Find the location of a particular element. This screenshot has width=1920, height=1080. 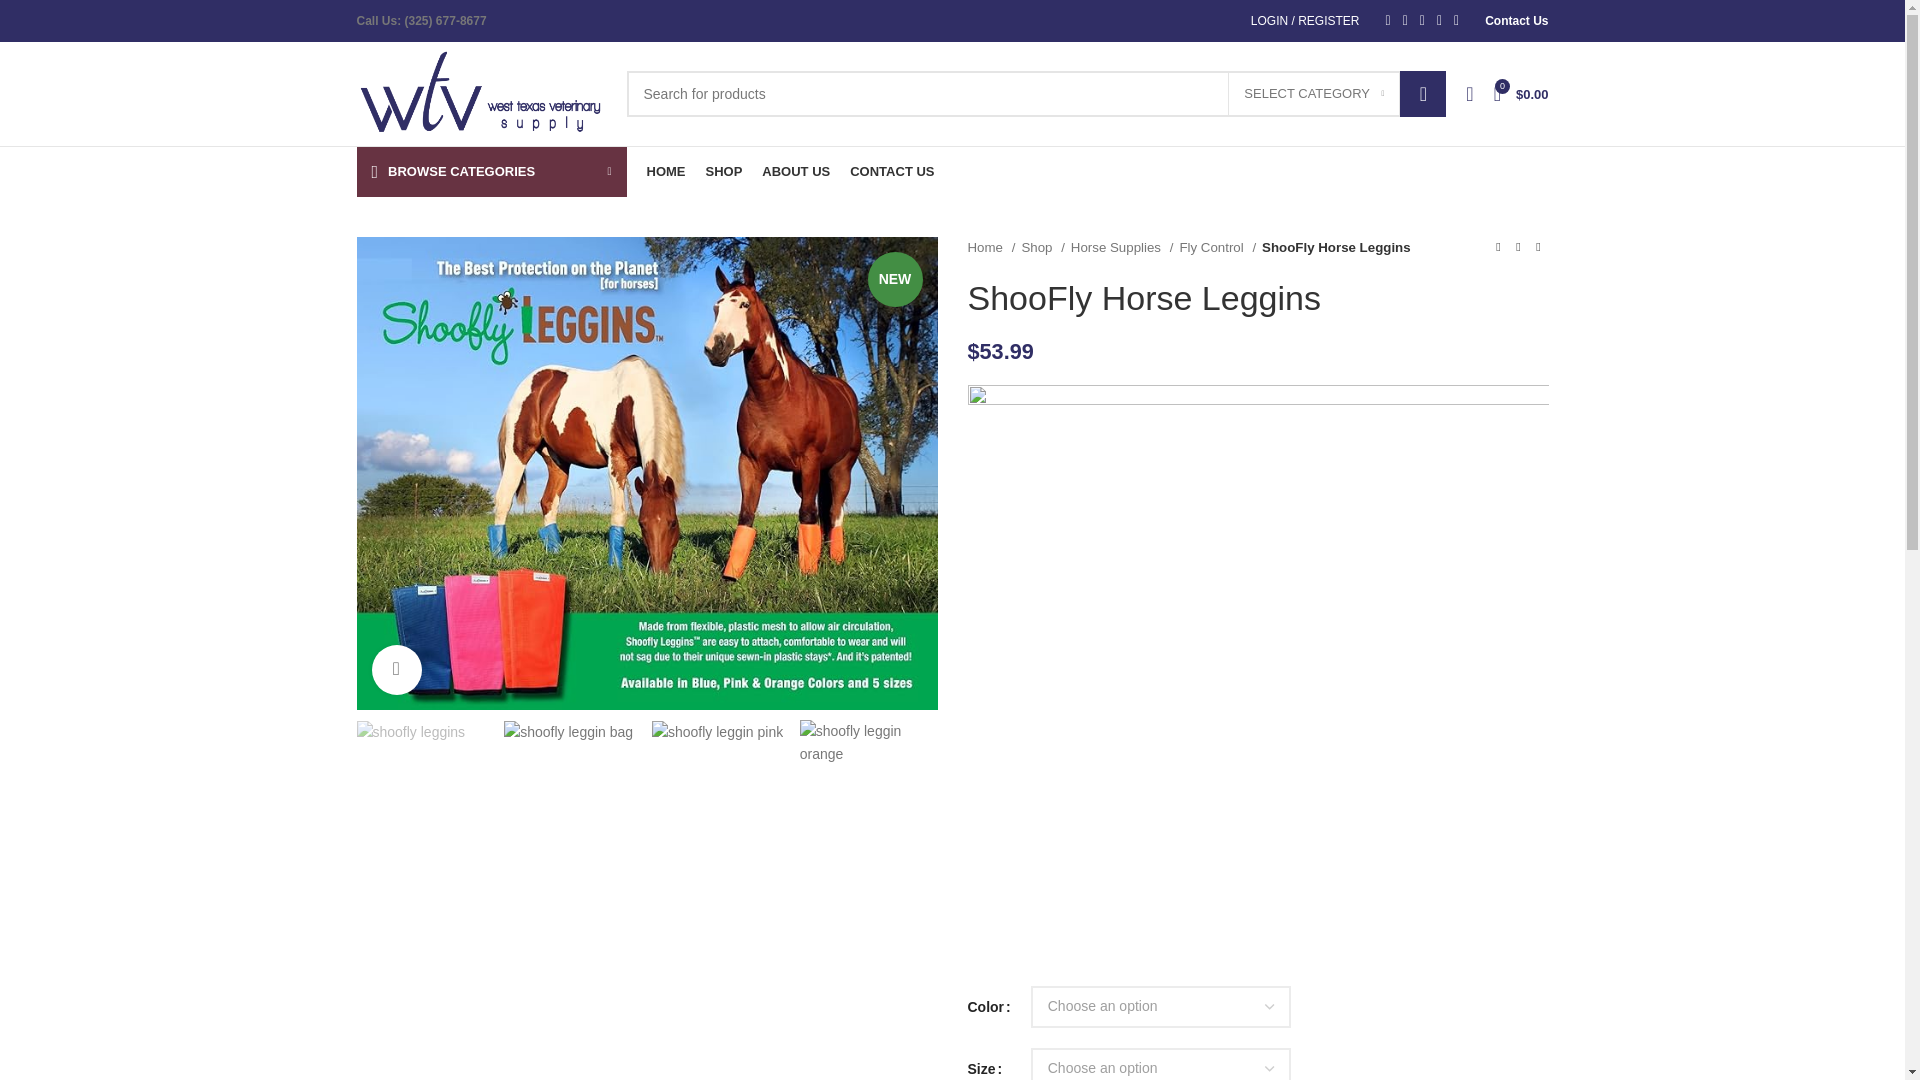

My account is located at coordinates (1305, 21).